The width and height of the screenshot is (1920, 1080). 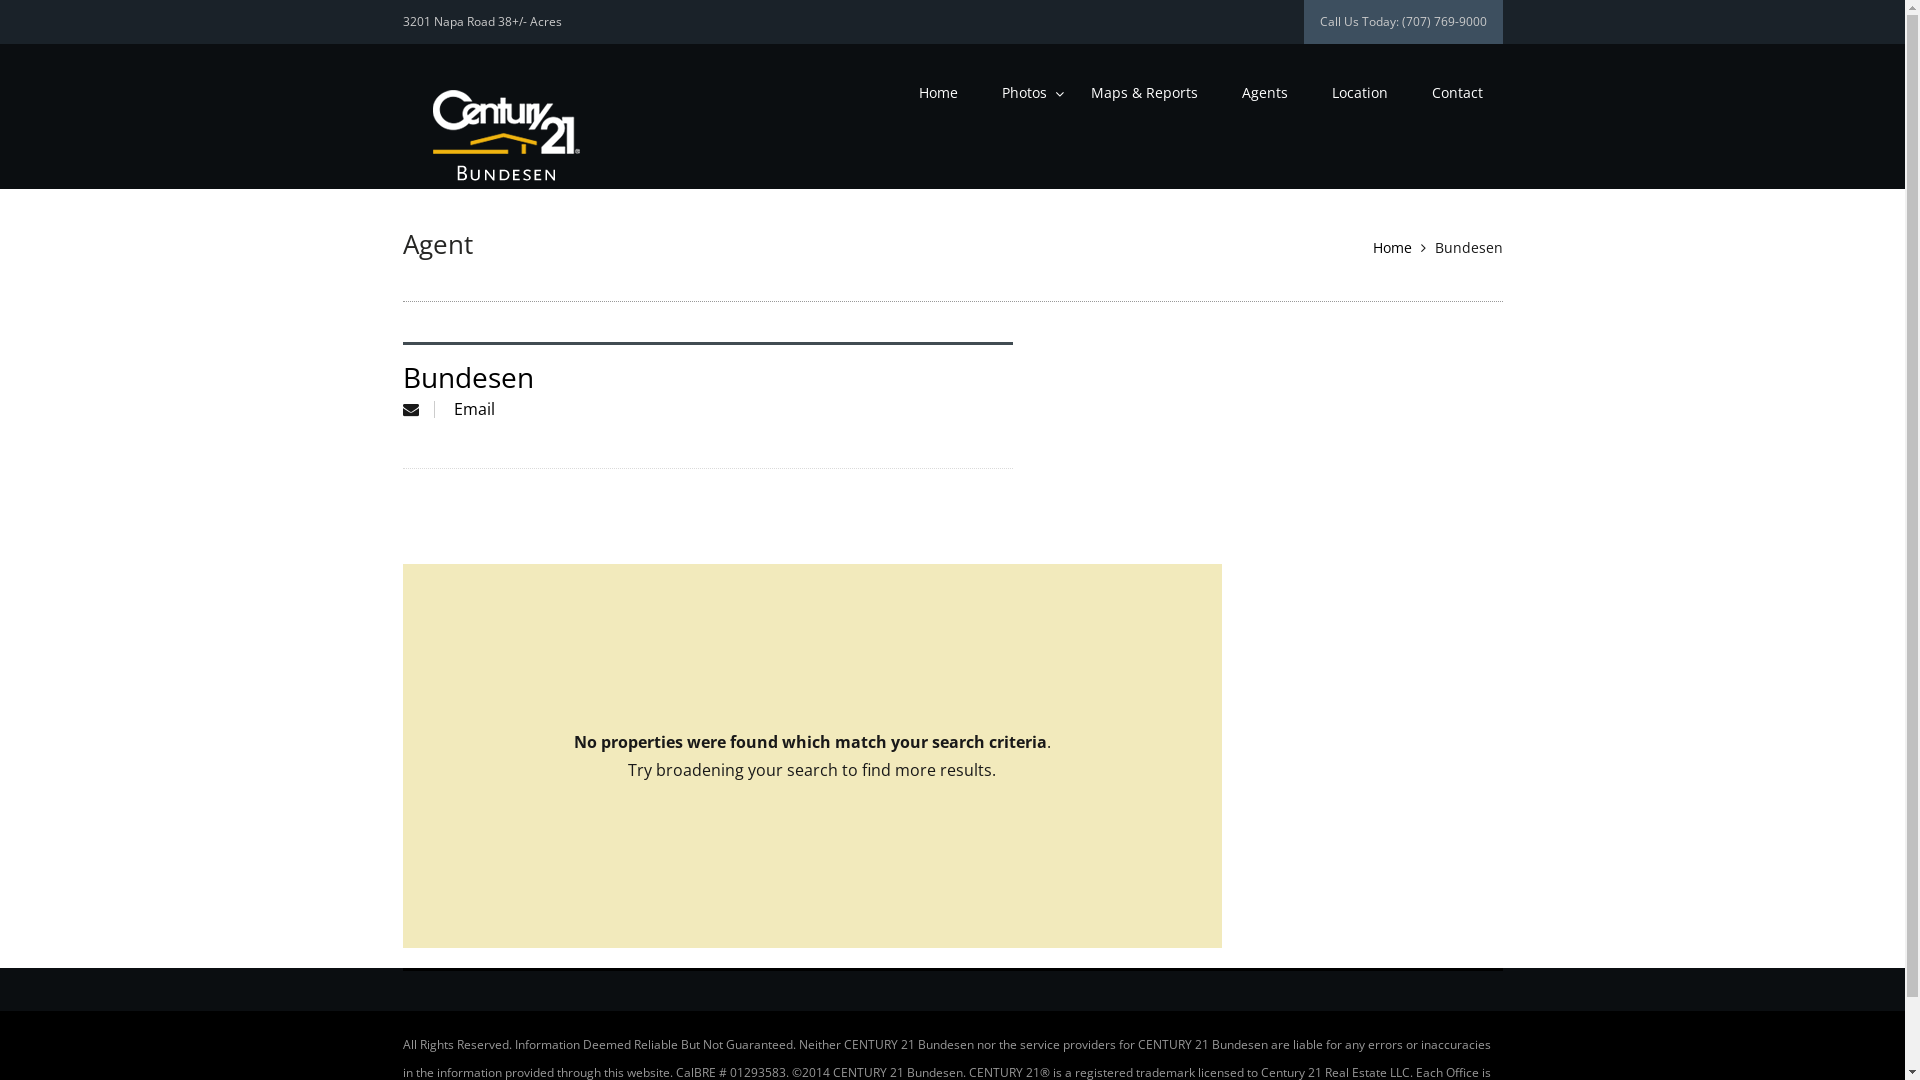 What do you see at coordinates (1360, 93) in the screenshot?
I see `Location` at bounding box center [1360, 93].